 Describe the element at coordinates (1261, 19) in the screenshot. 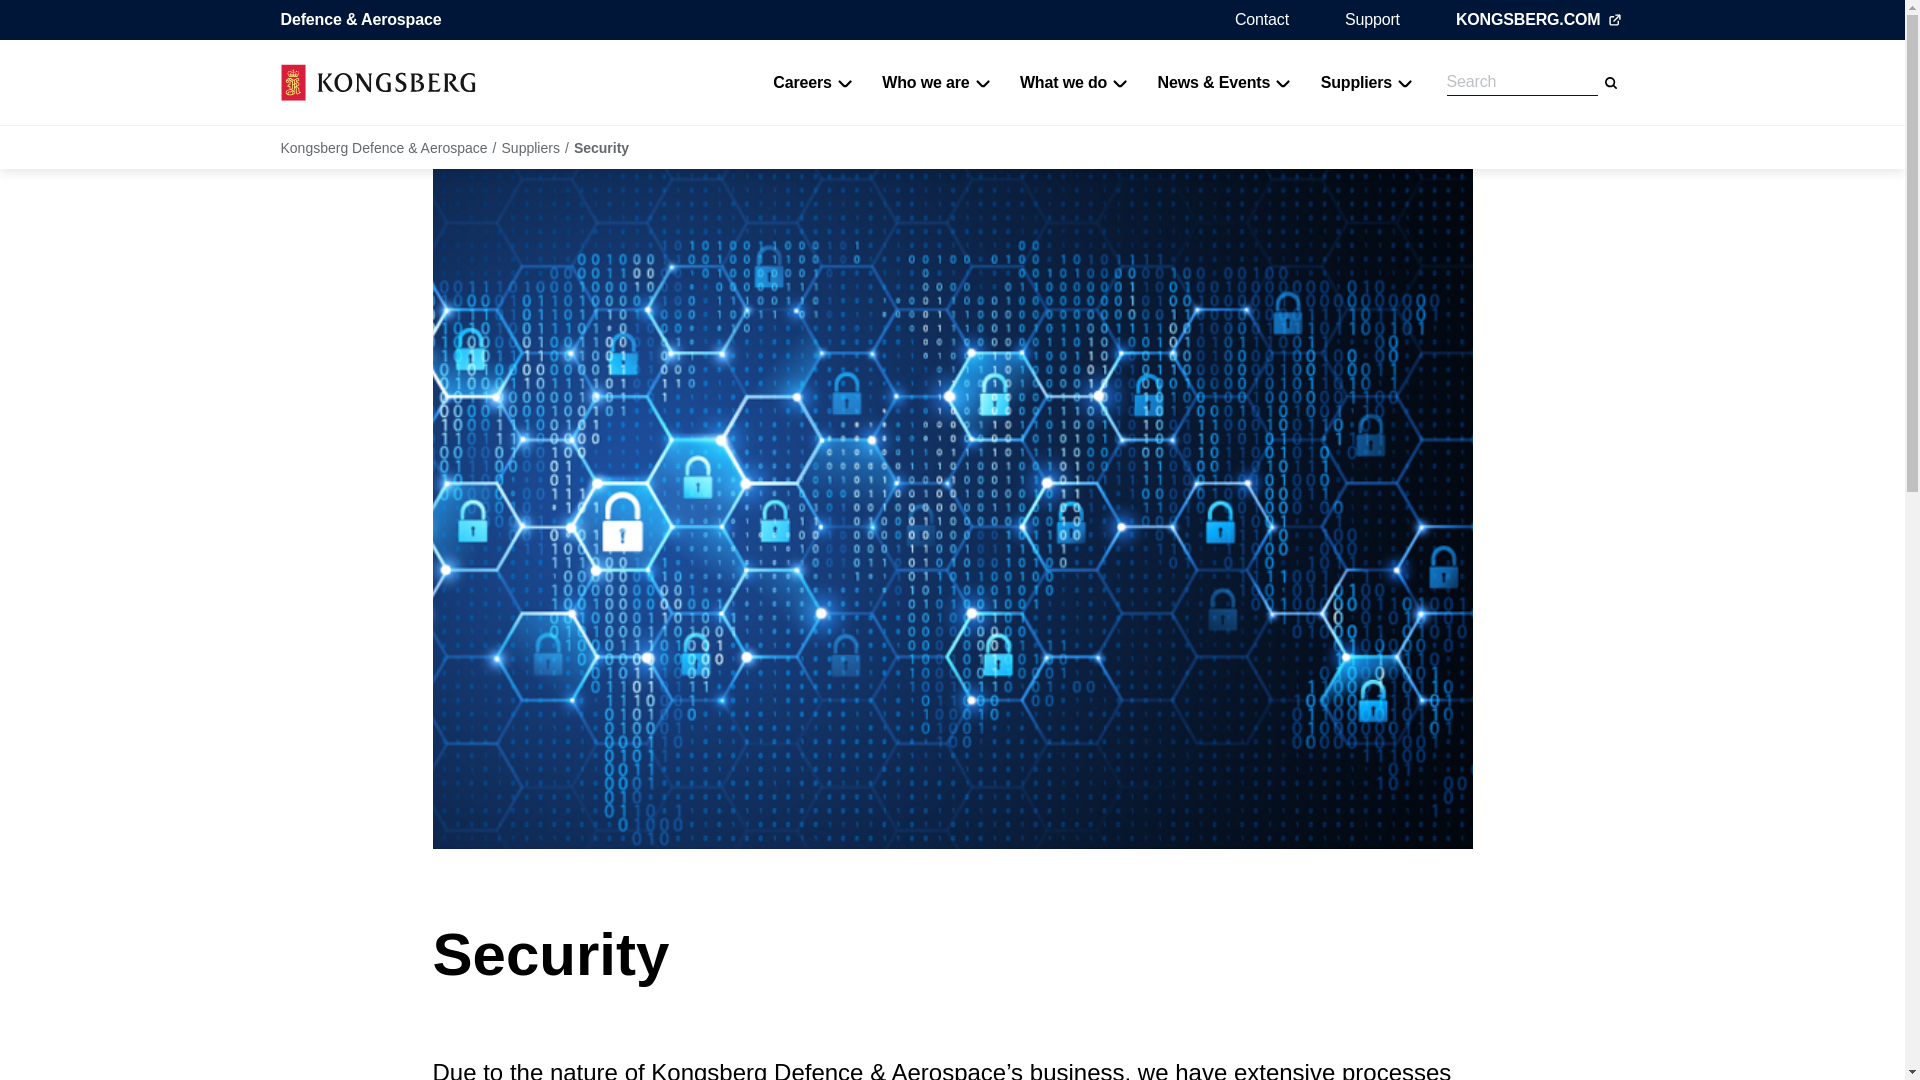

I see `Contact` at that location.